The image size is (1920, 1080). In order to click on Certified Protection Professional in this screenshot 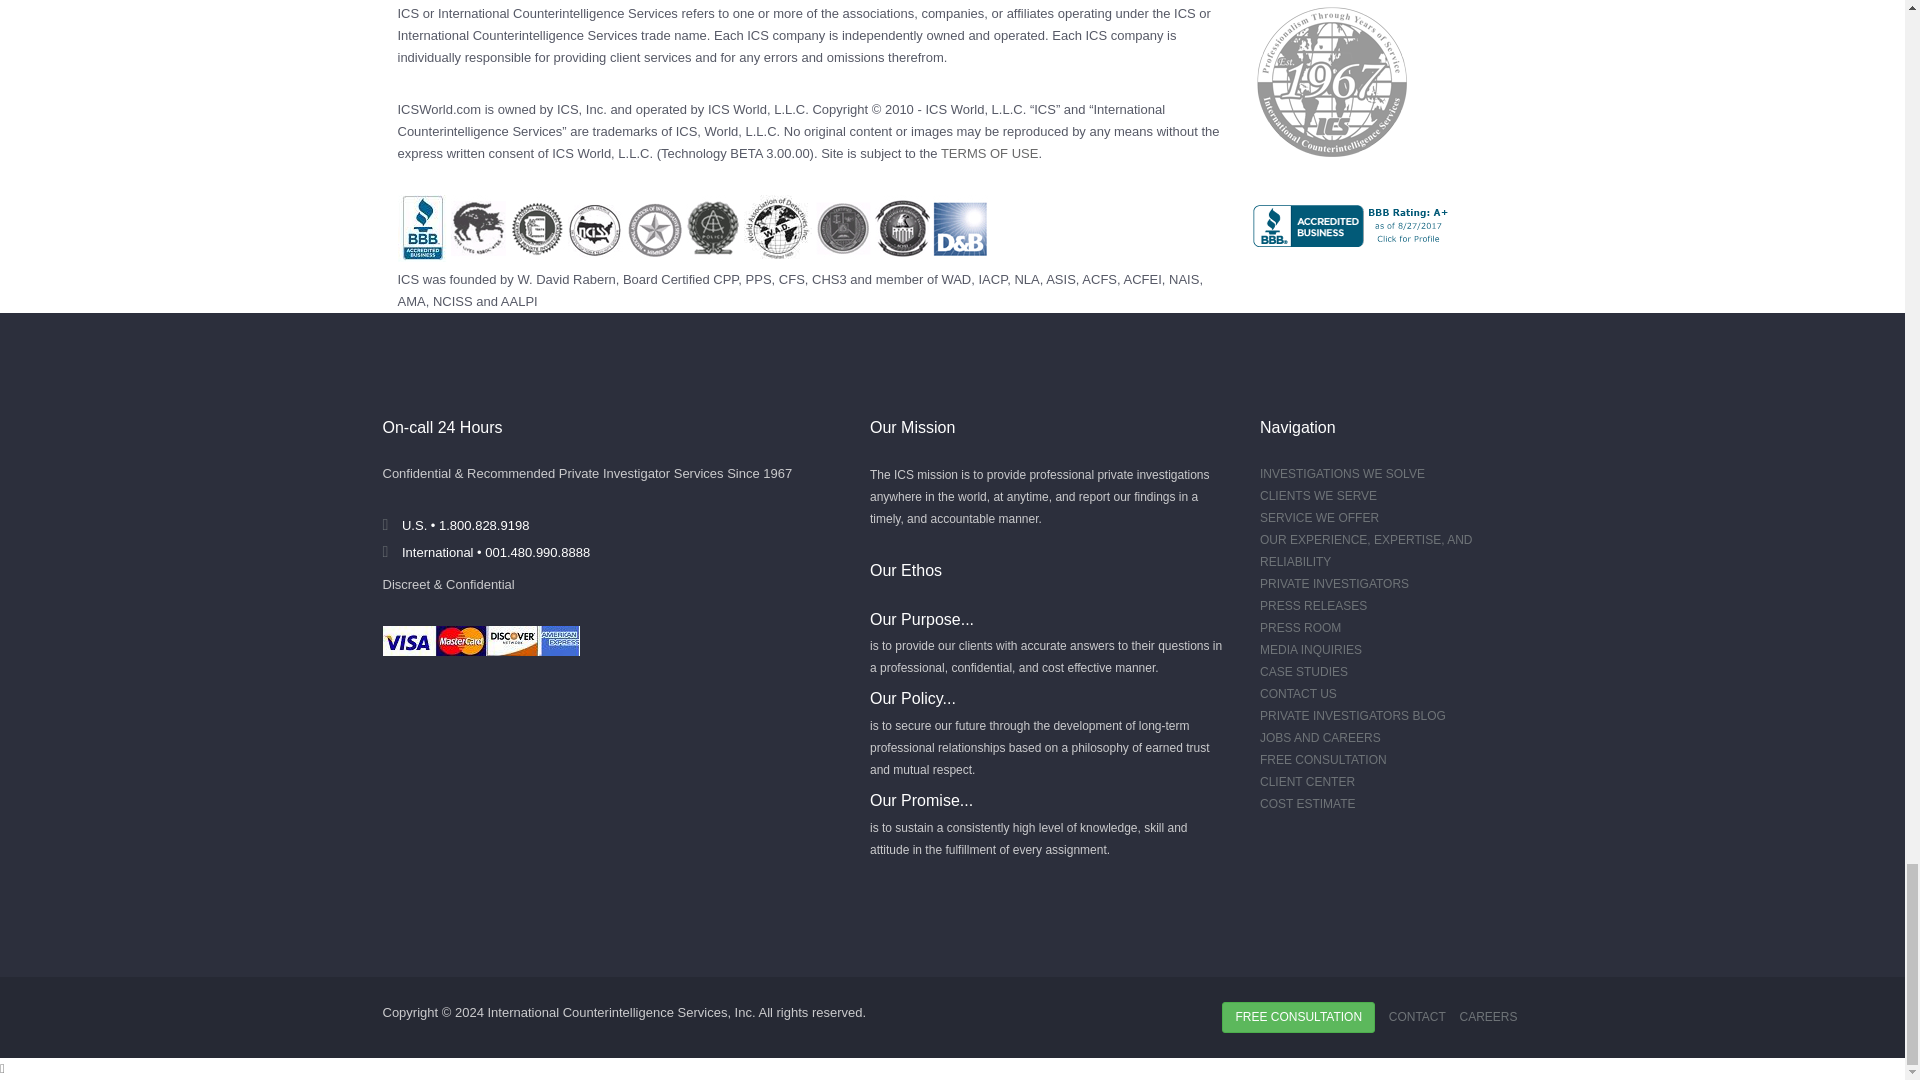, I will do `click(724, 280)`.